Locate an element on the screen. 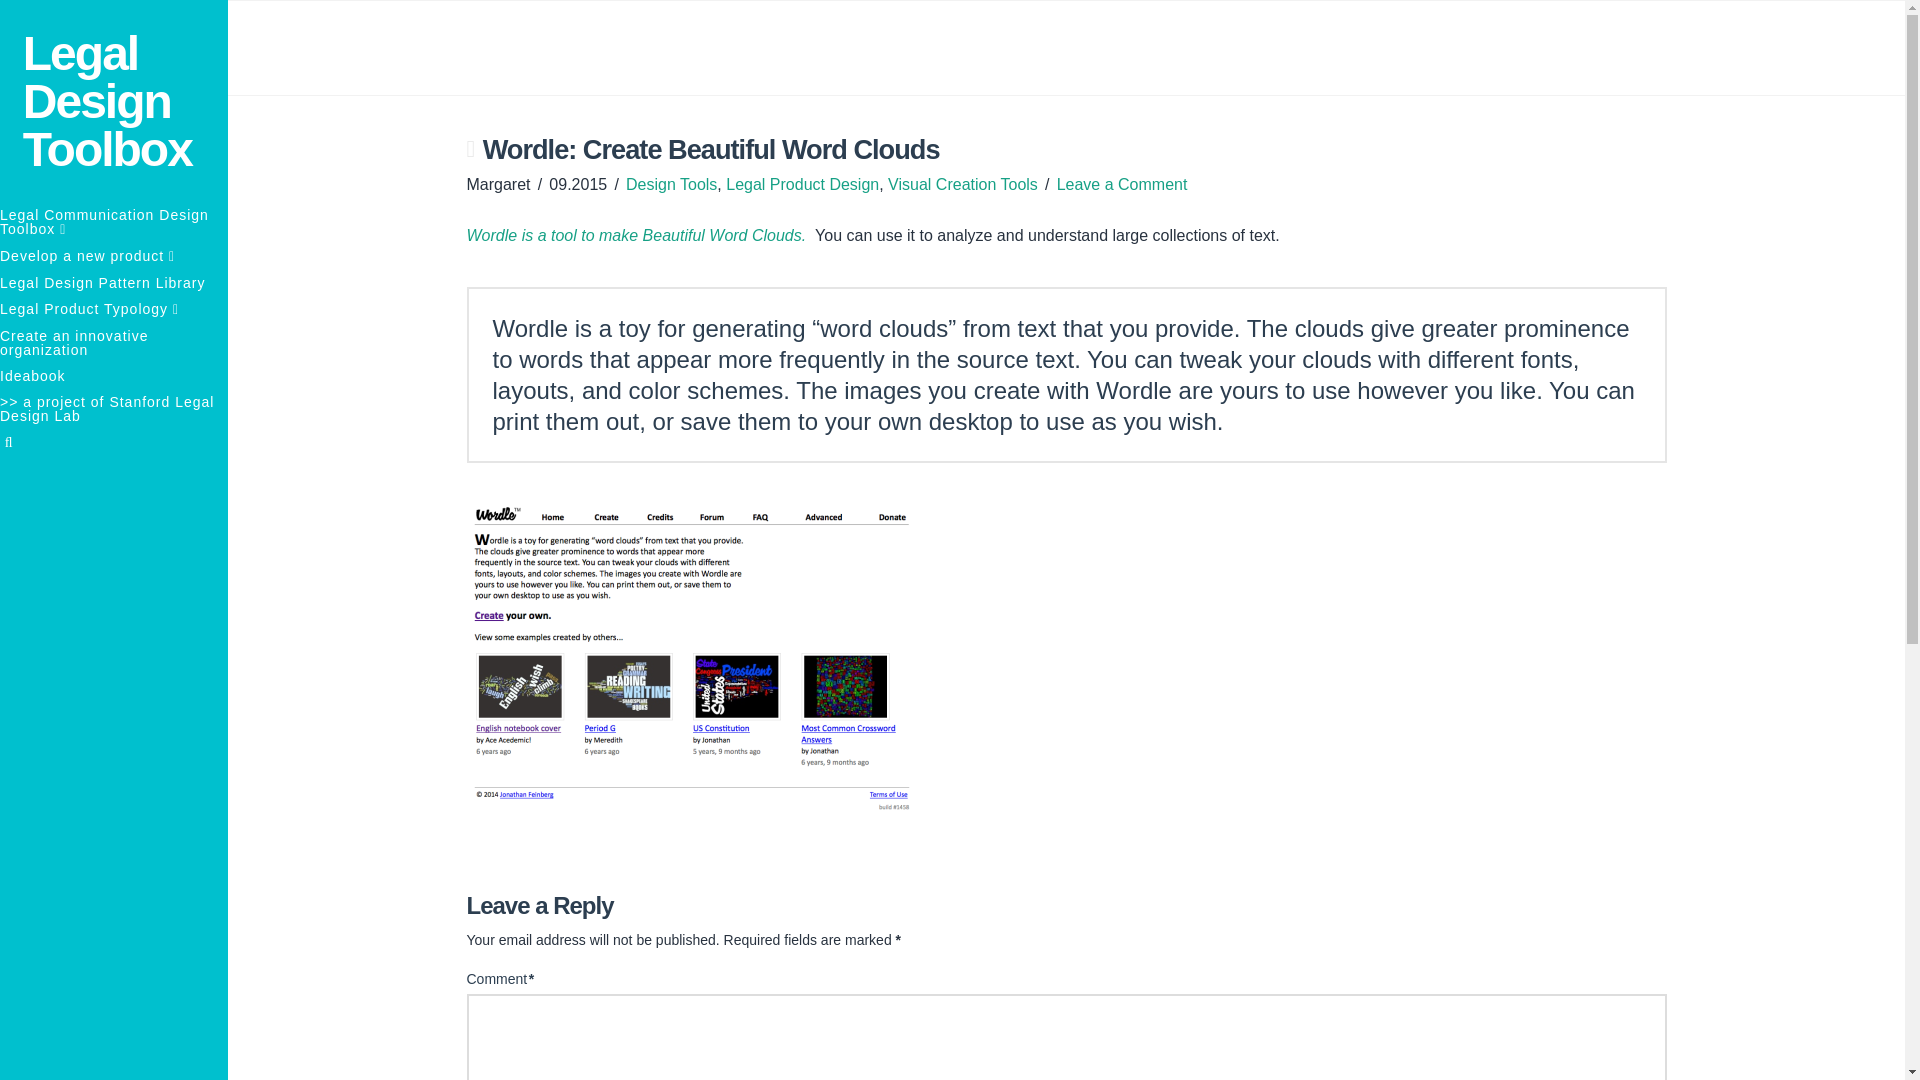  Legal Product Typology is located at coordinates (114, 308).